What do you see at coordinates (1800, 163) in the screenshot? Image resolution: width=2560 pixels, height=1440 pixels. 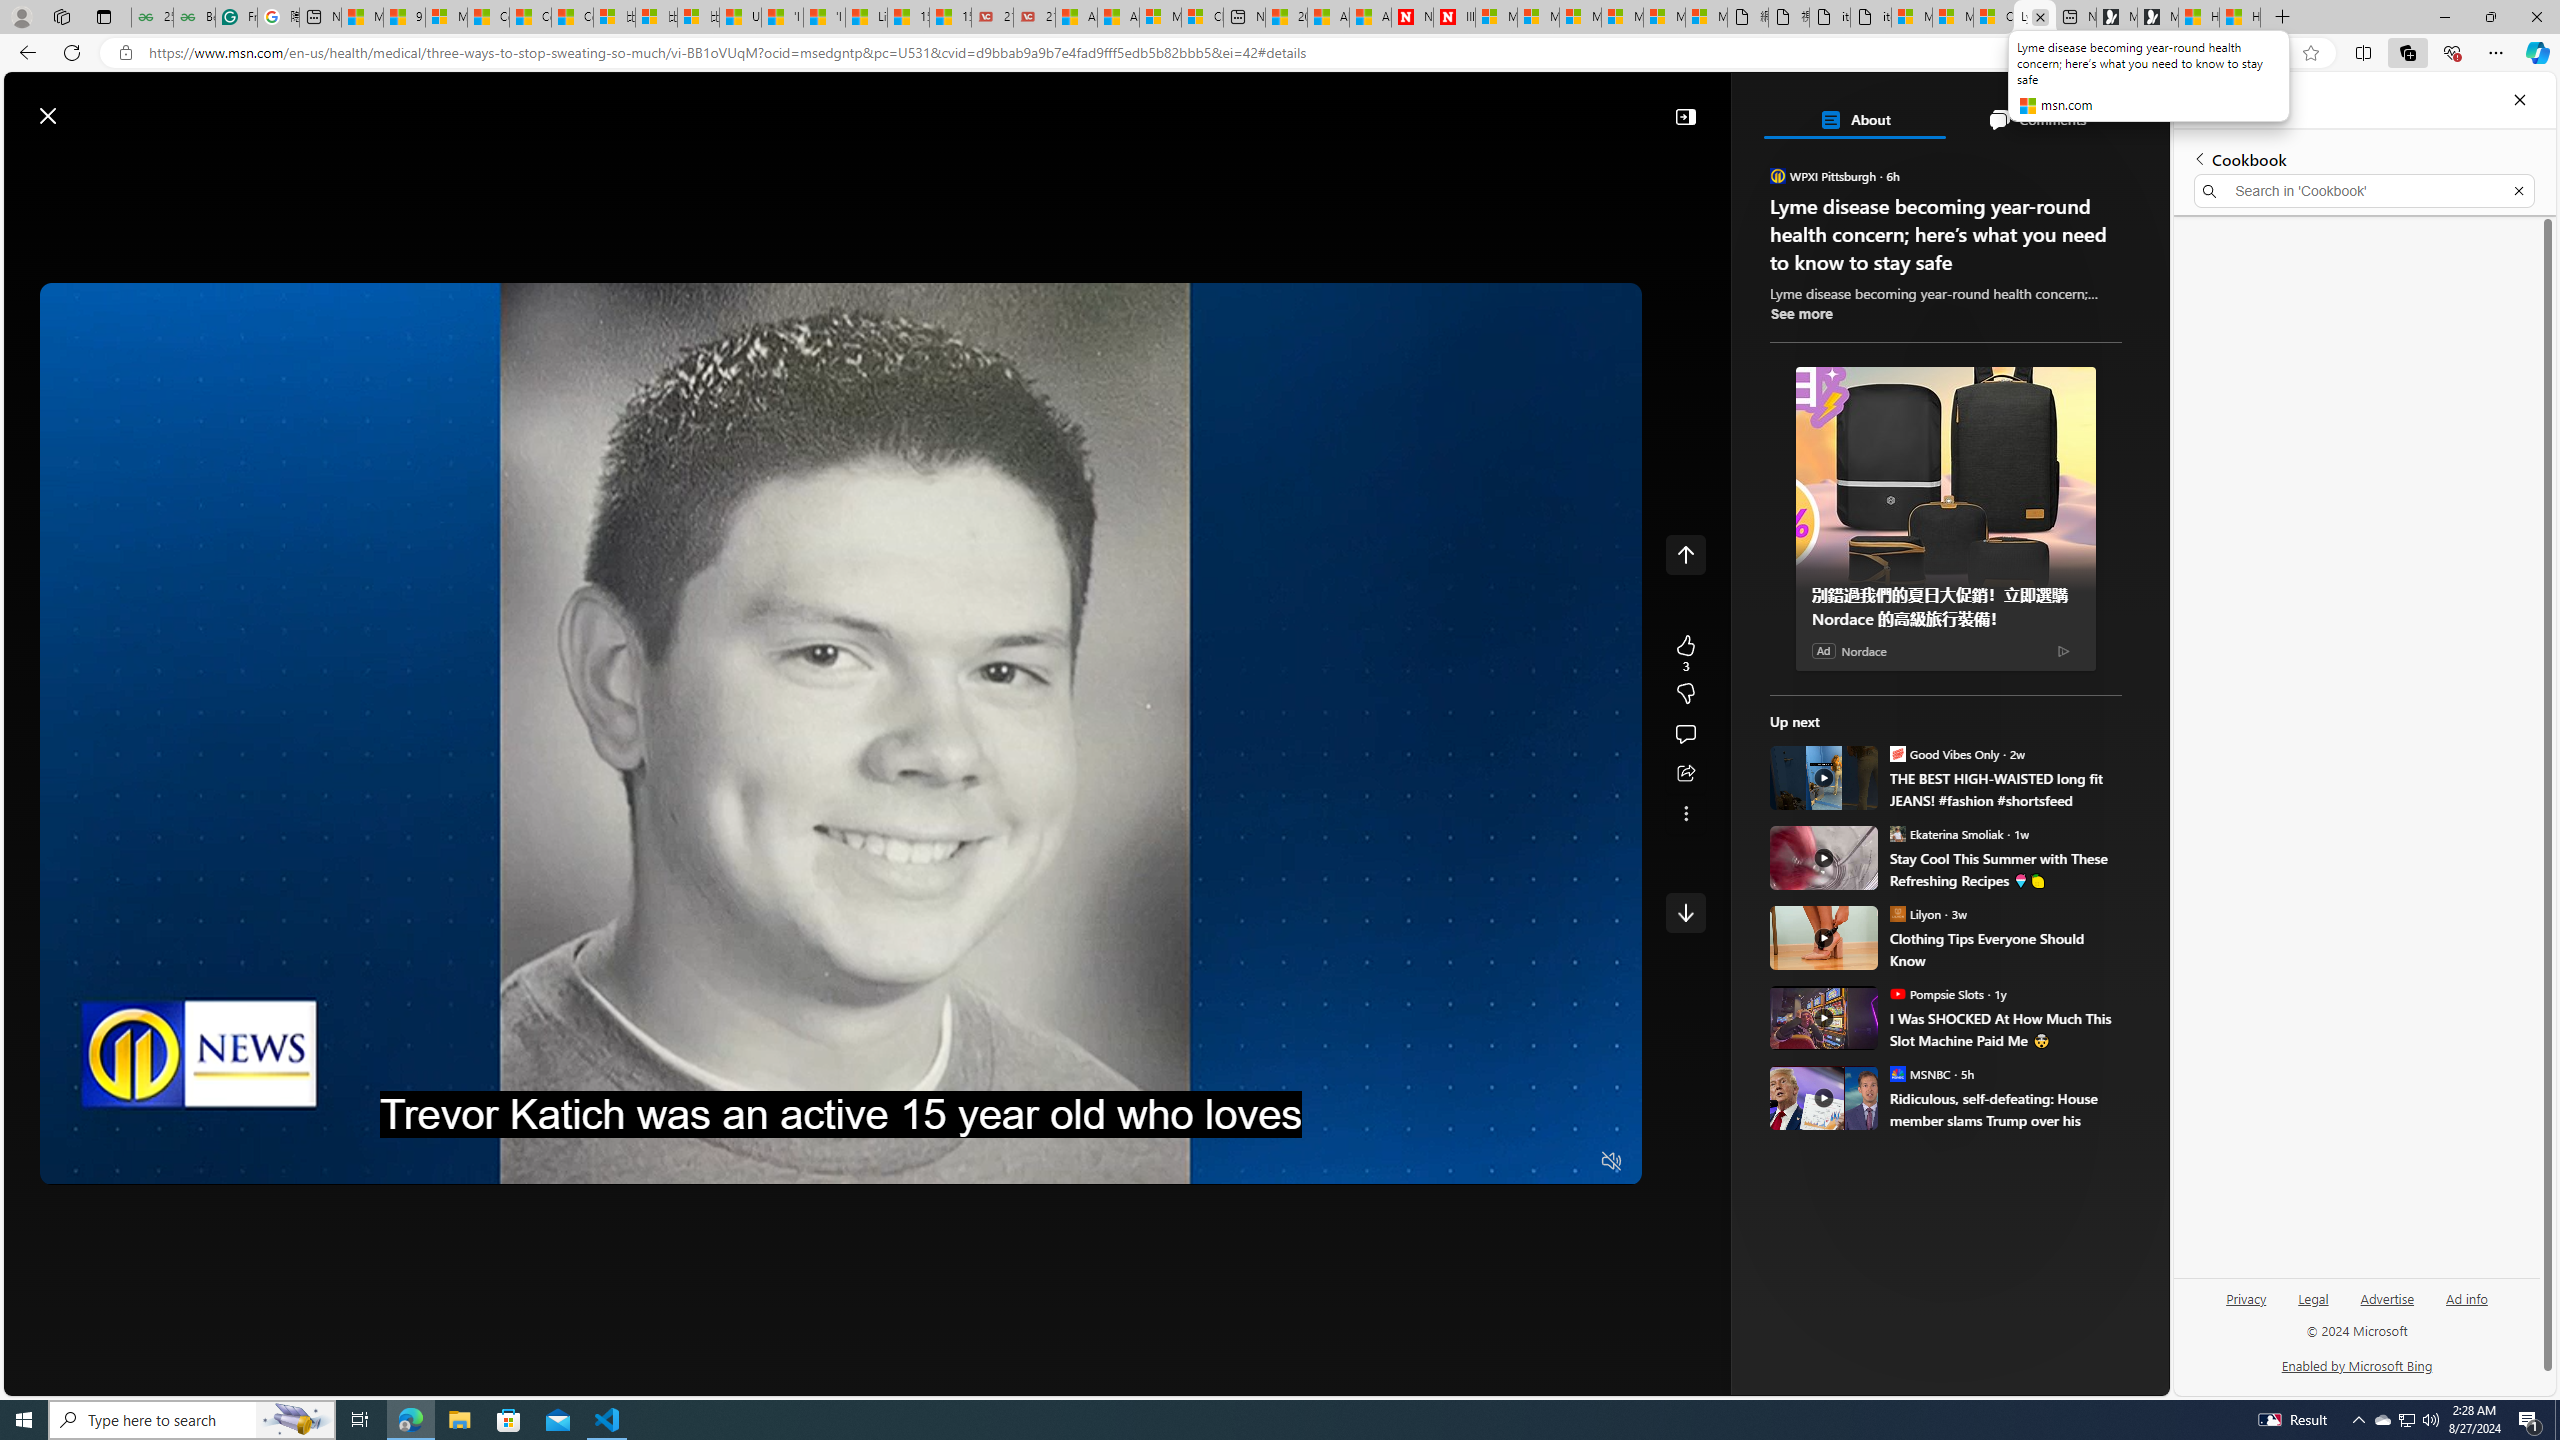 I see `Personalize` at bounding box center [1800, 163].